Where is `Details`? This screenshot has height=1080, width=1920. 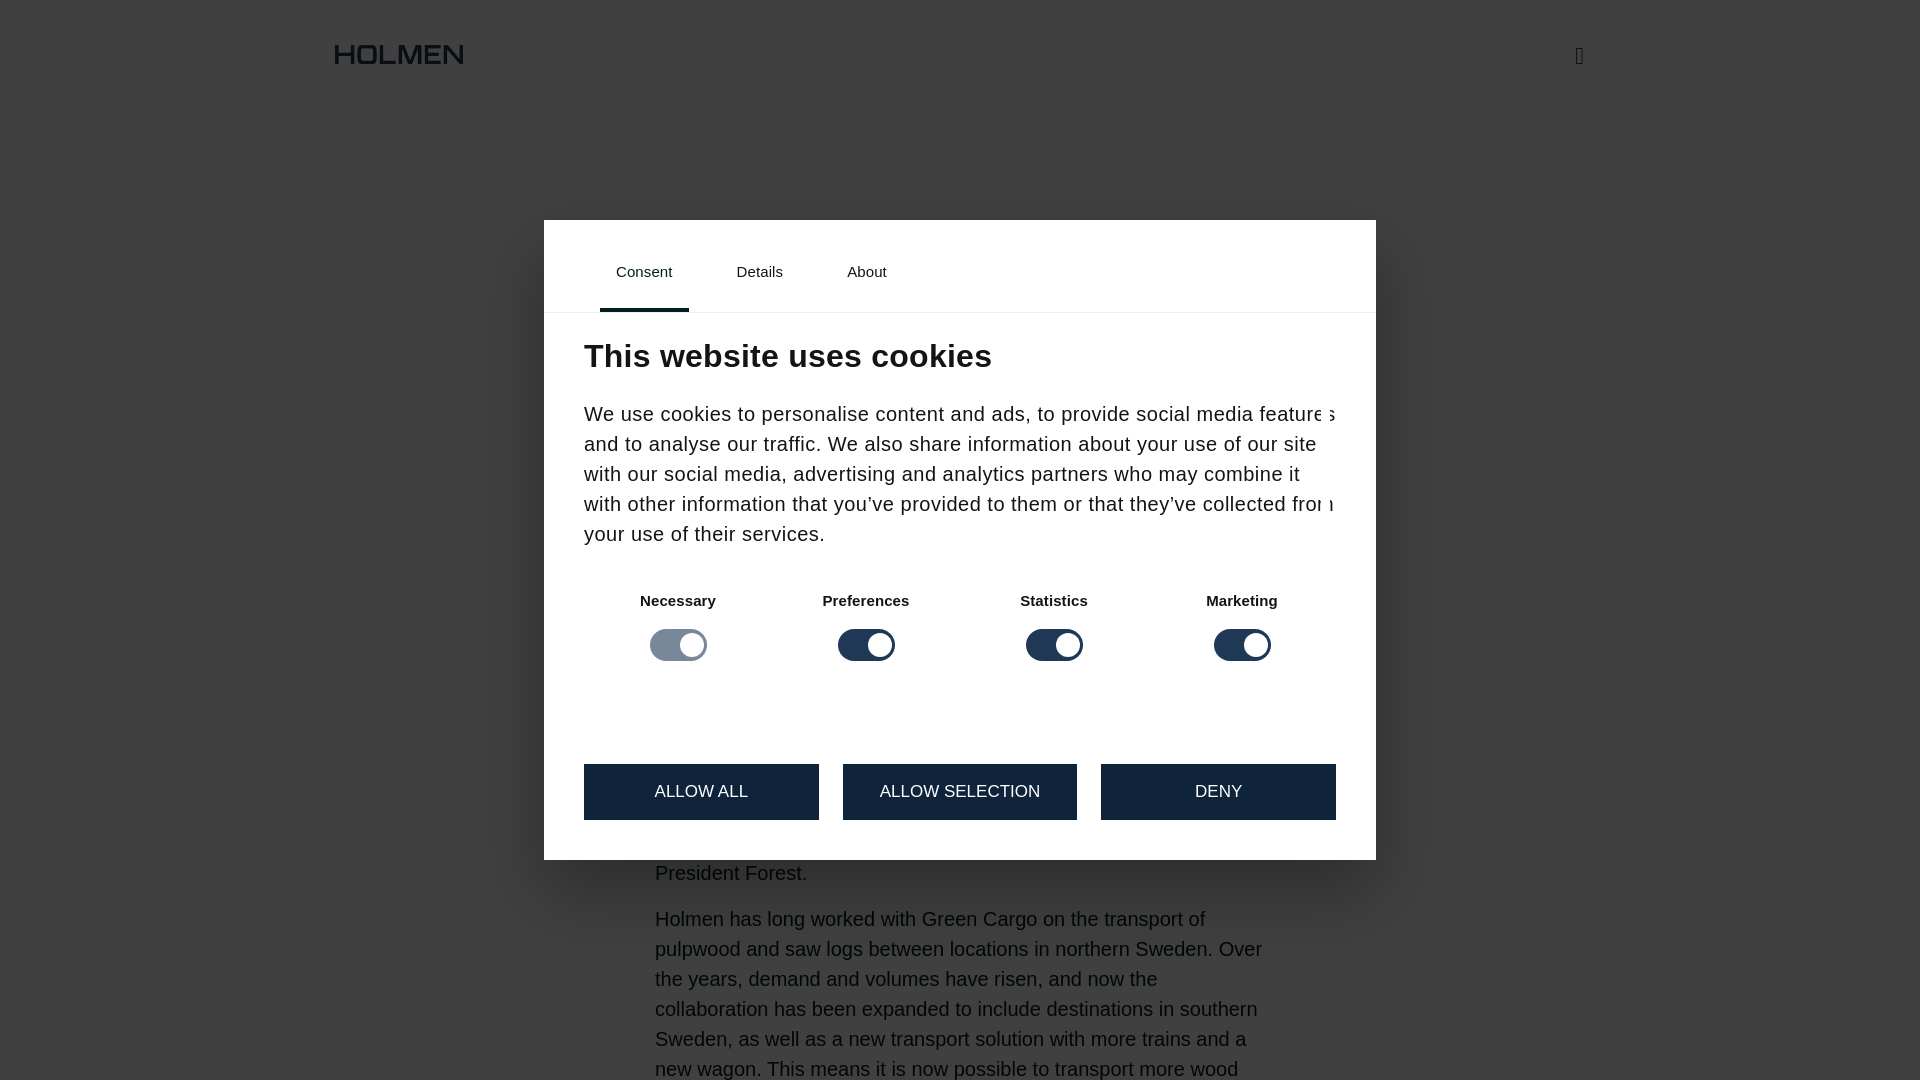
Details is located at coordinates (760, 274).